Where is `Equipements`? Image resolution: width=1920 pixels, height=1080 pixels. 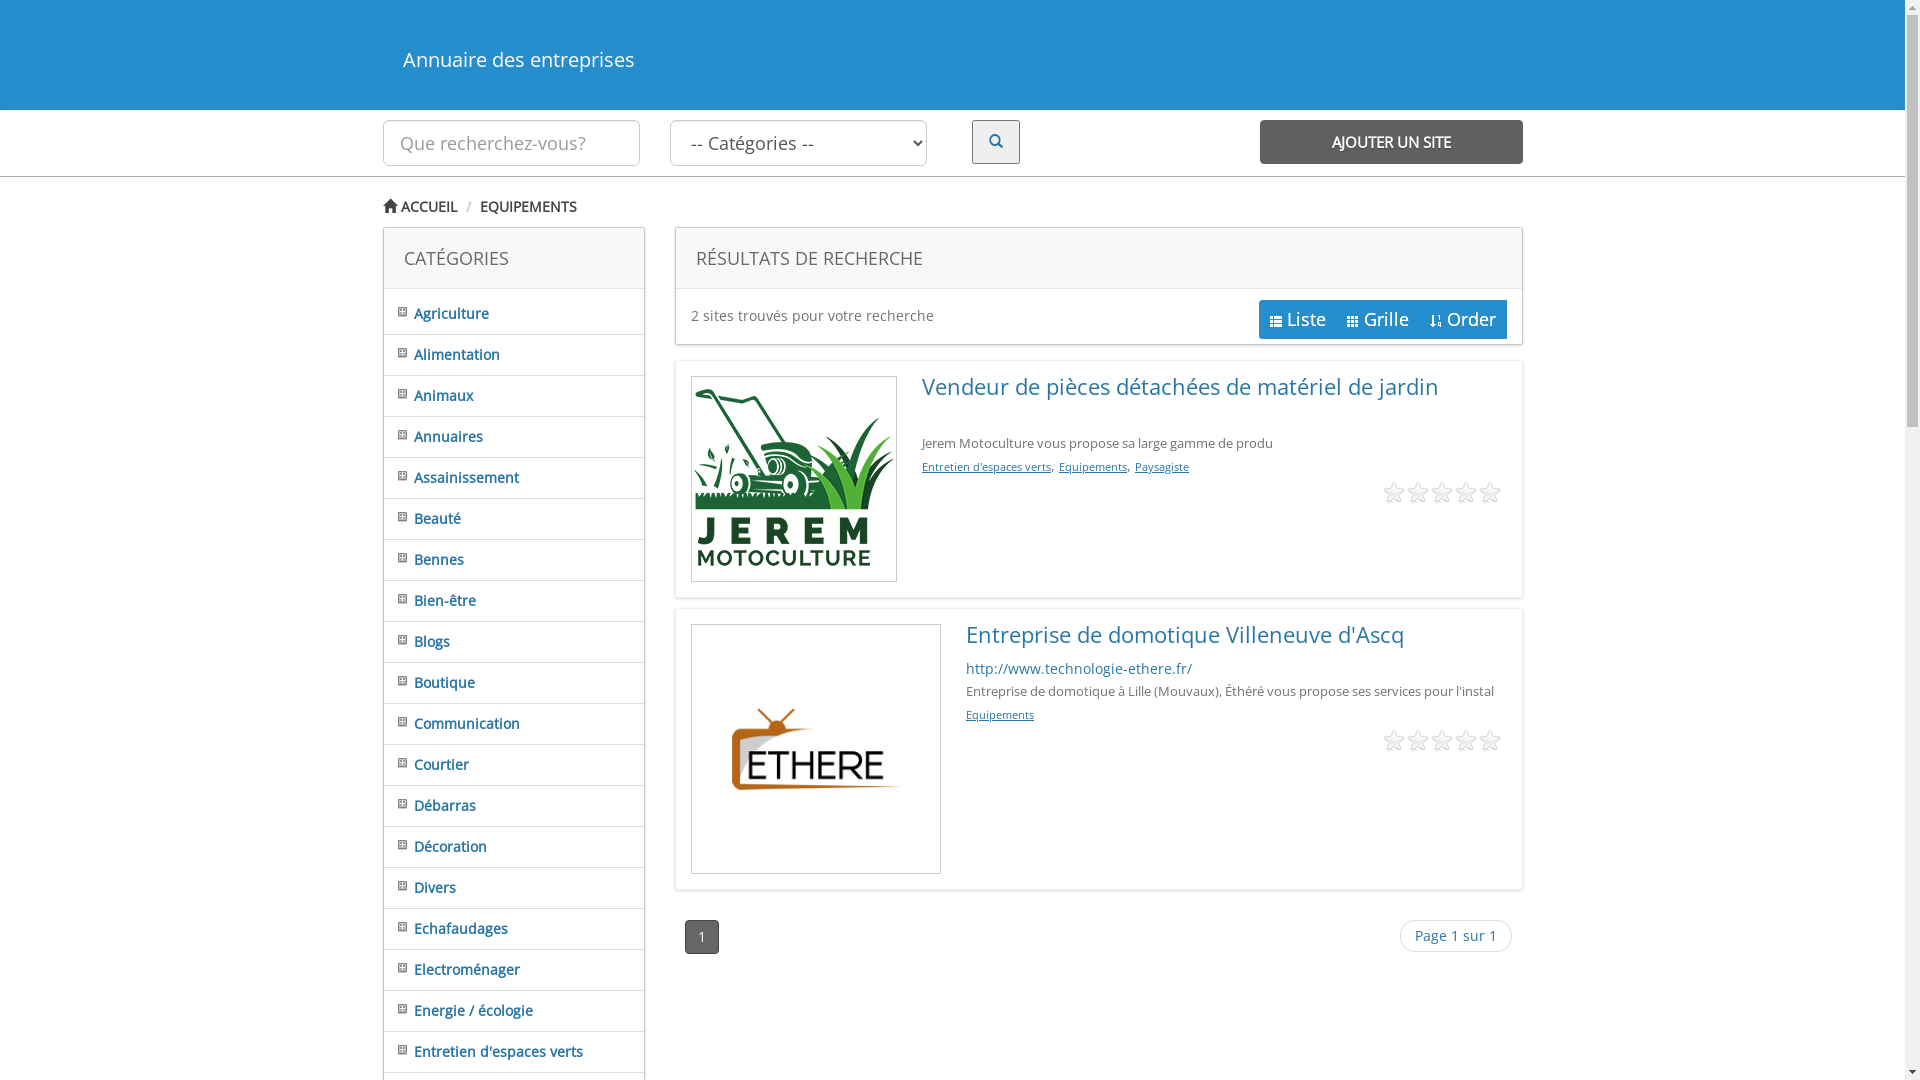 Equipements is located at coordinates (1000, 714).